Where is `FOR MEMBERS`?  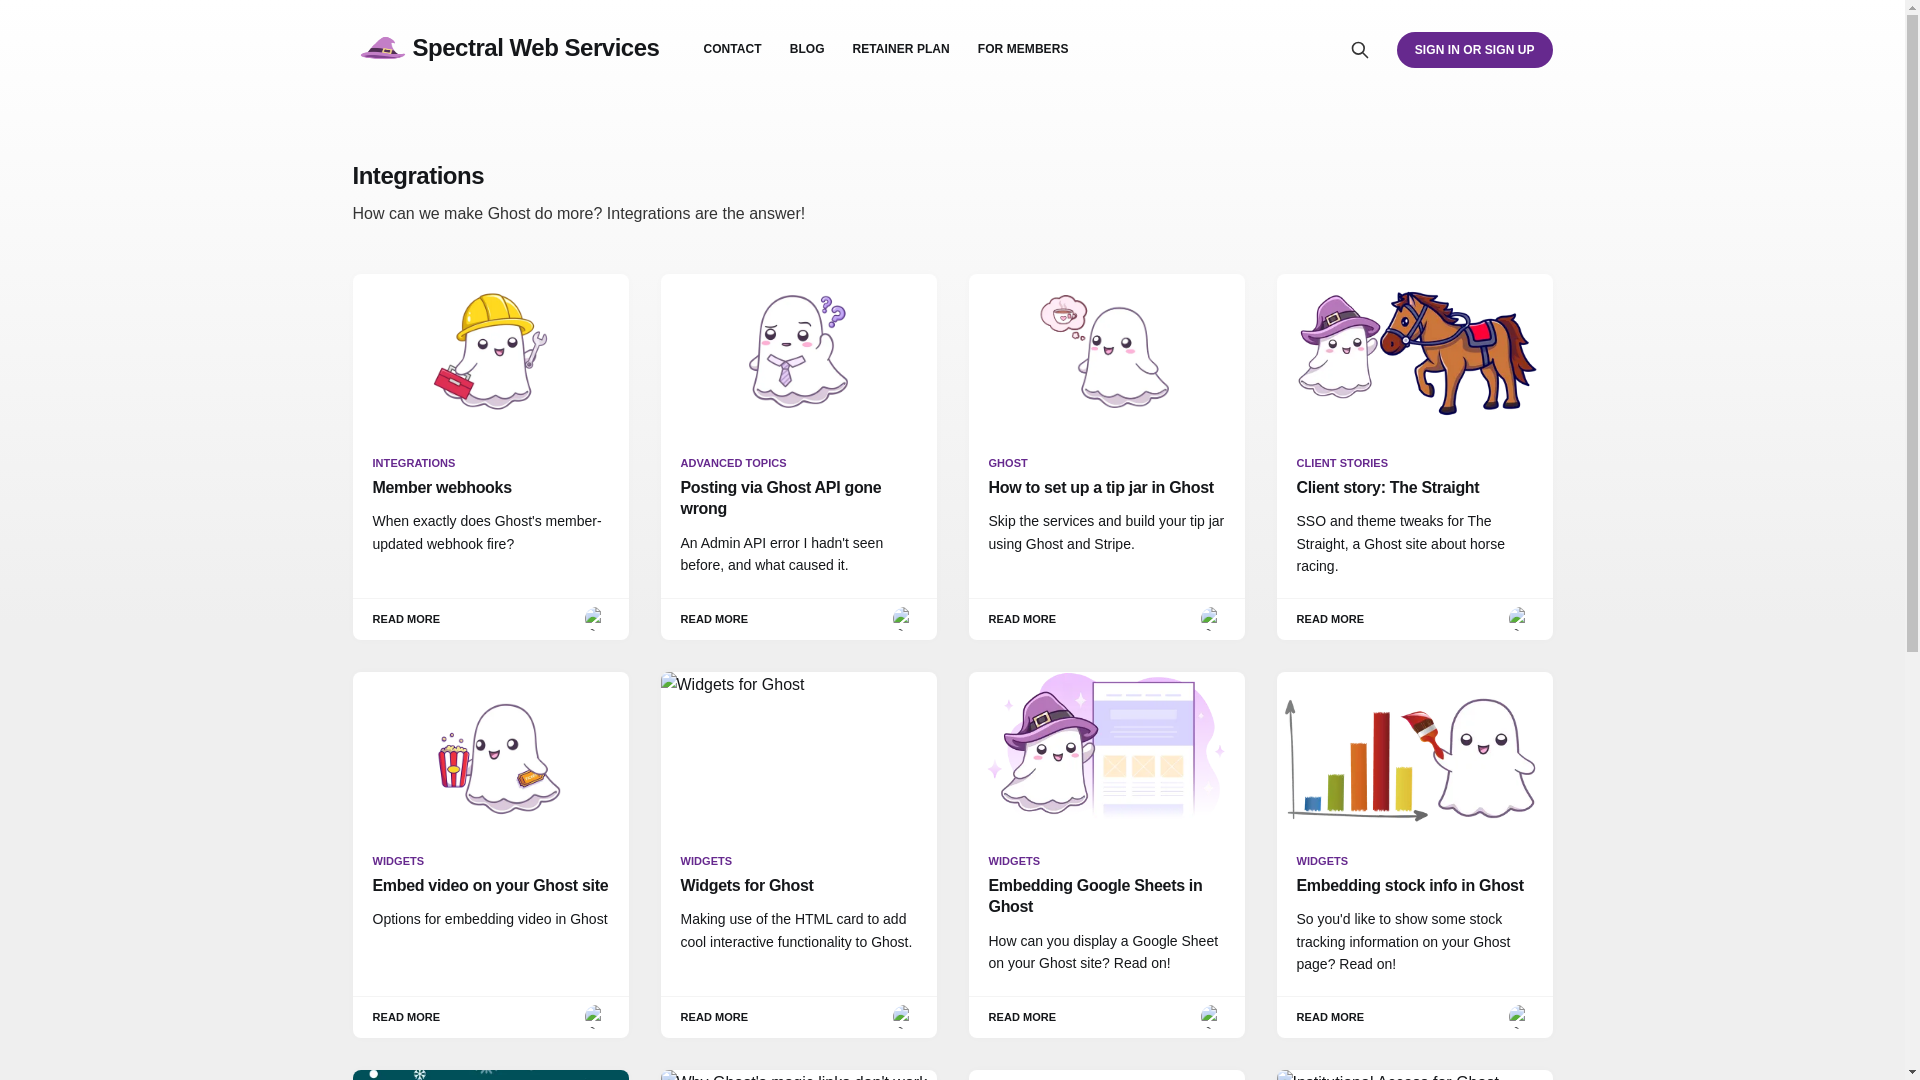 FOR MEMBERS is located at coordinates (1023, 49).